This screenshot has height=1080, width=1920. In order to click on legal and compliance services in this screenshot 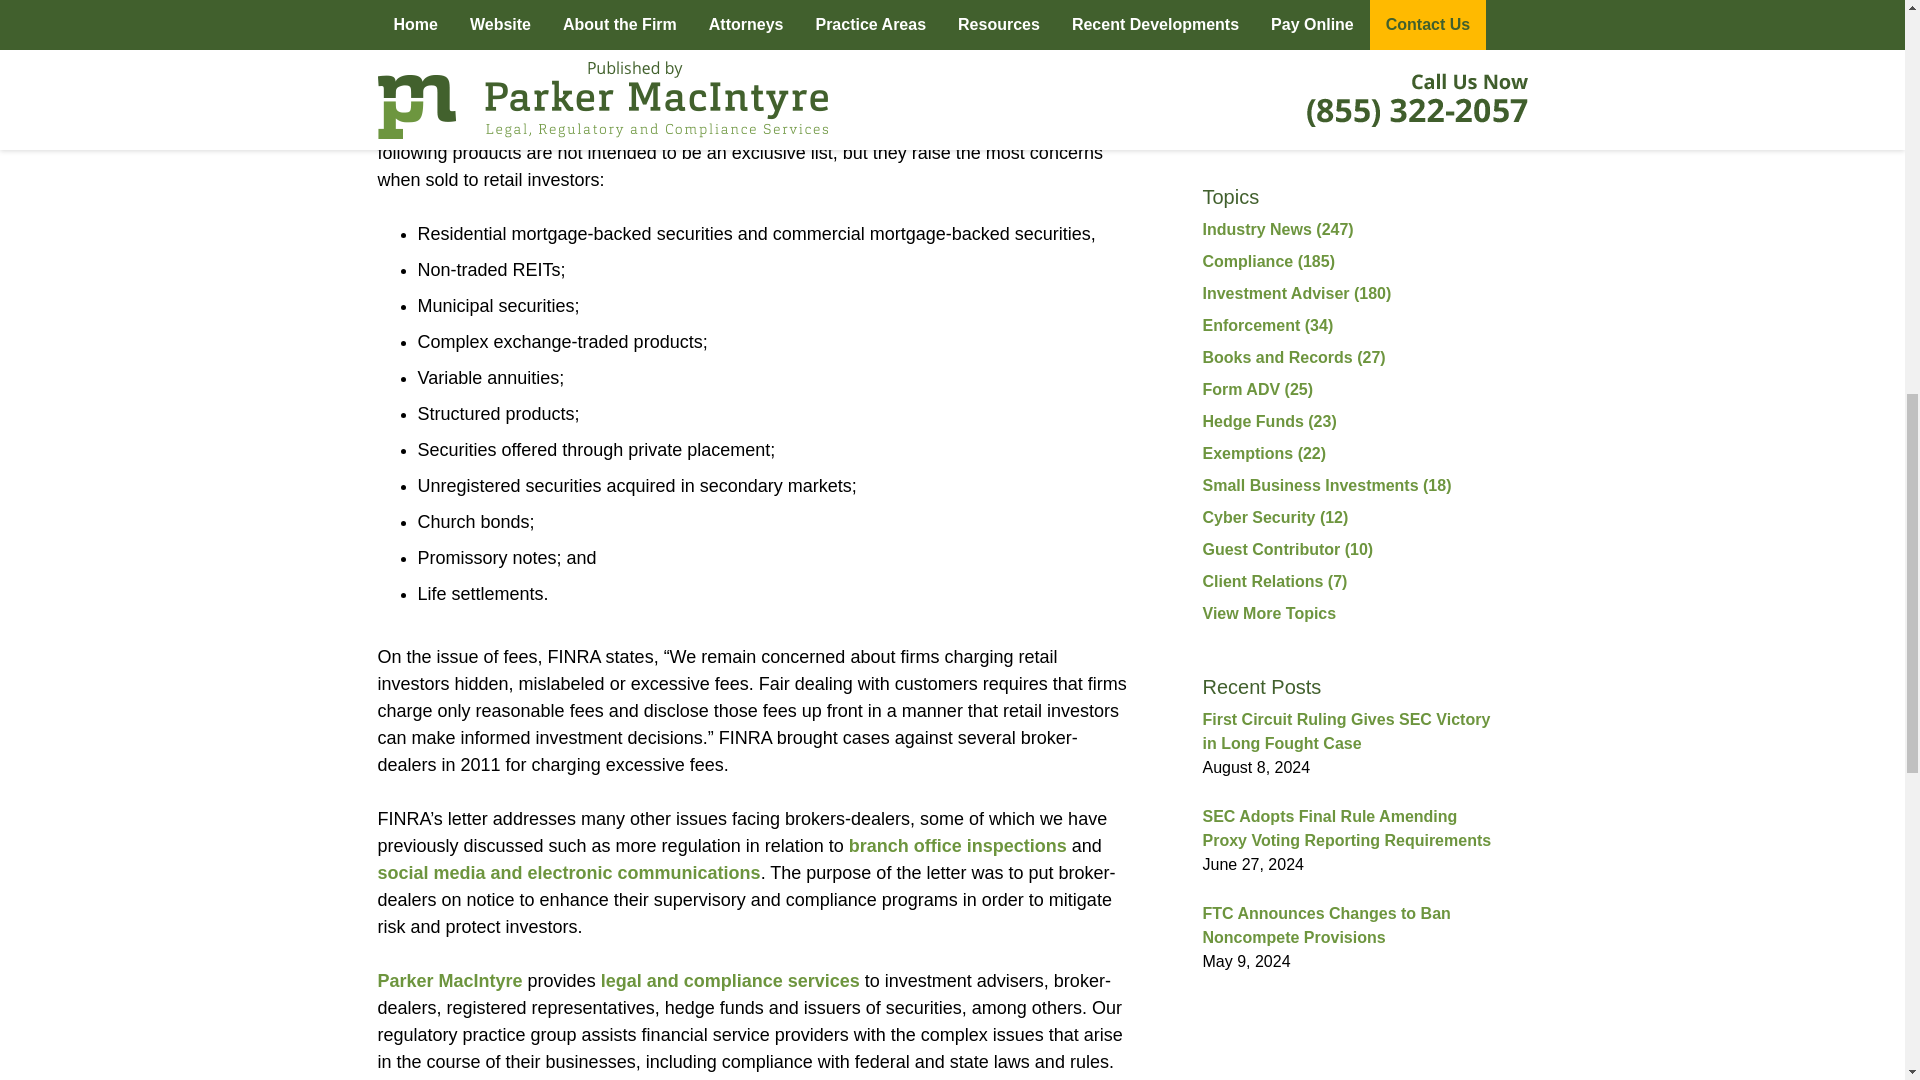, I will do `click(728, 980)`.